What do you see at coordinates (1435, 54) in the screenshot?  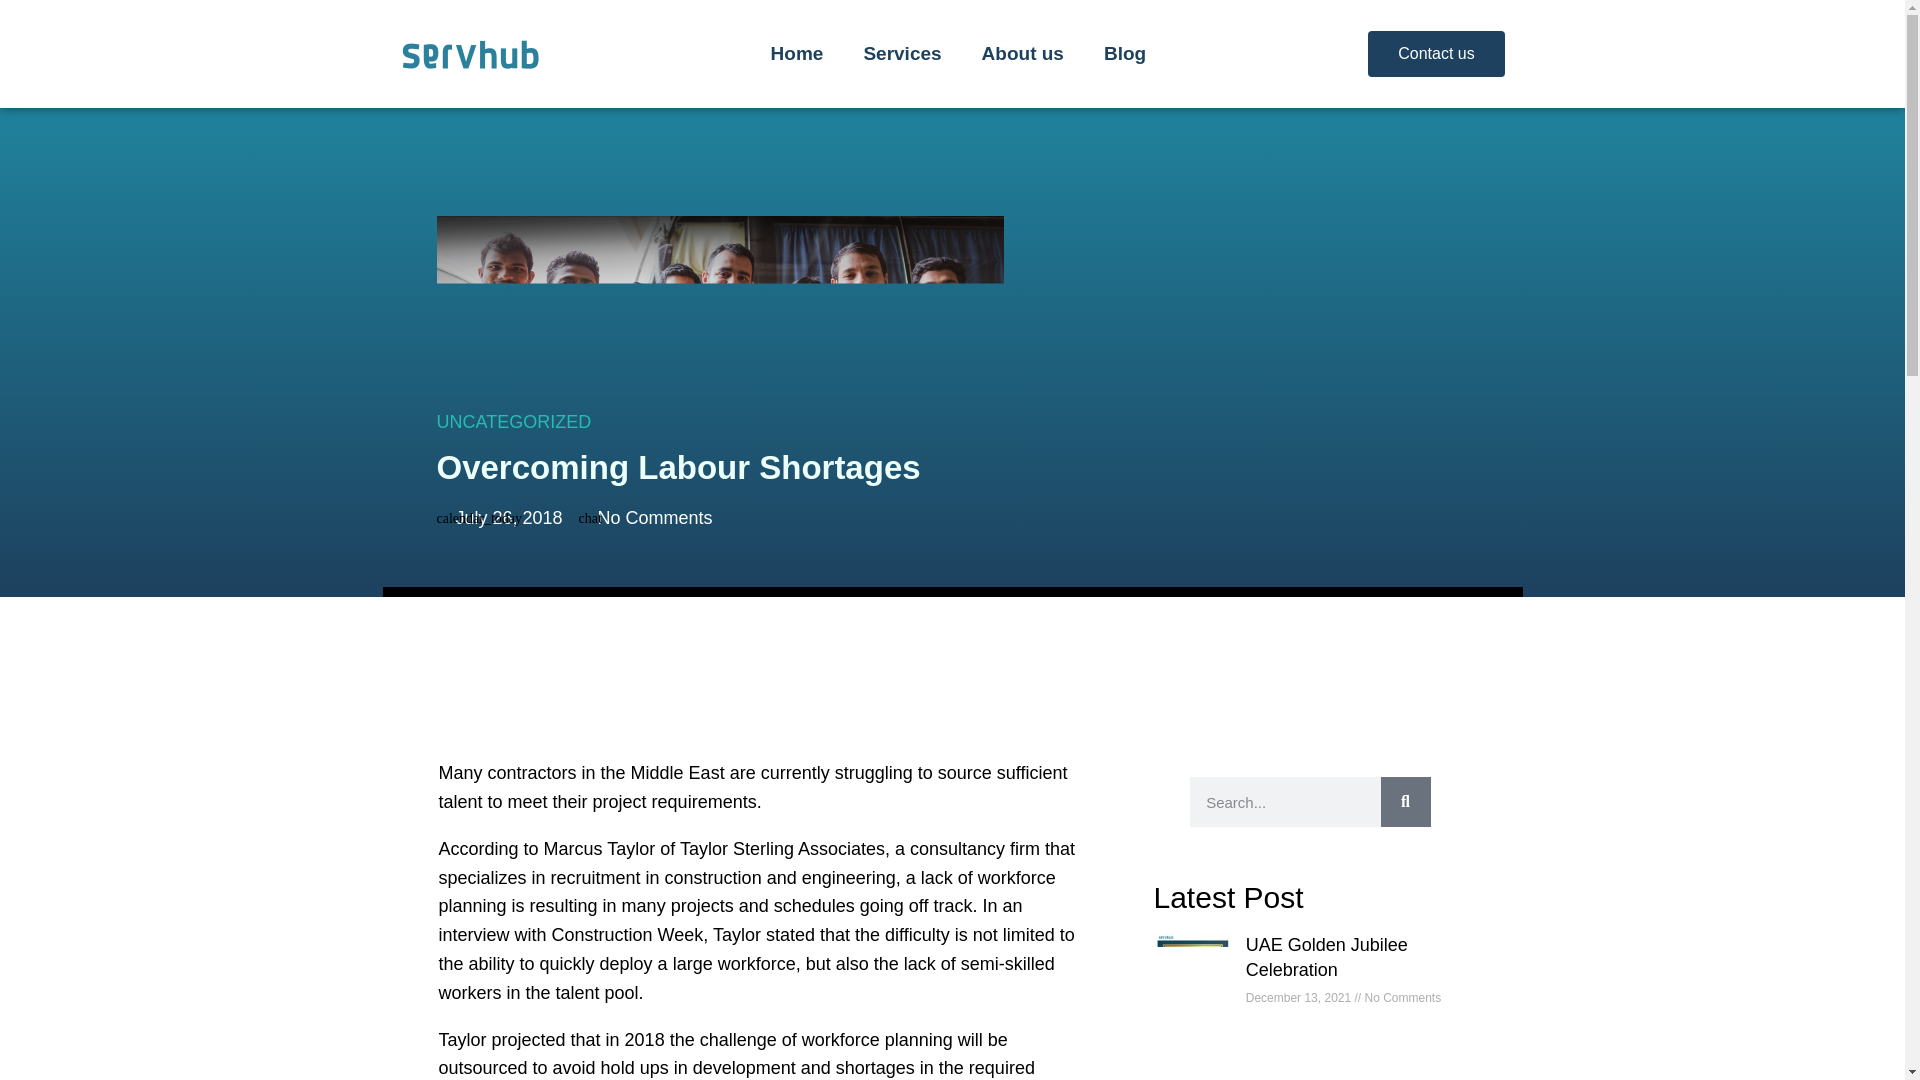 I see `Contact us` at bounding box center [1435, 54].